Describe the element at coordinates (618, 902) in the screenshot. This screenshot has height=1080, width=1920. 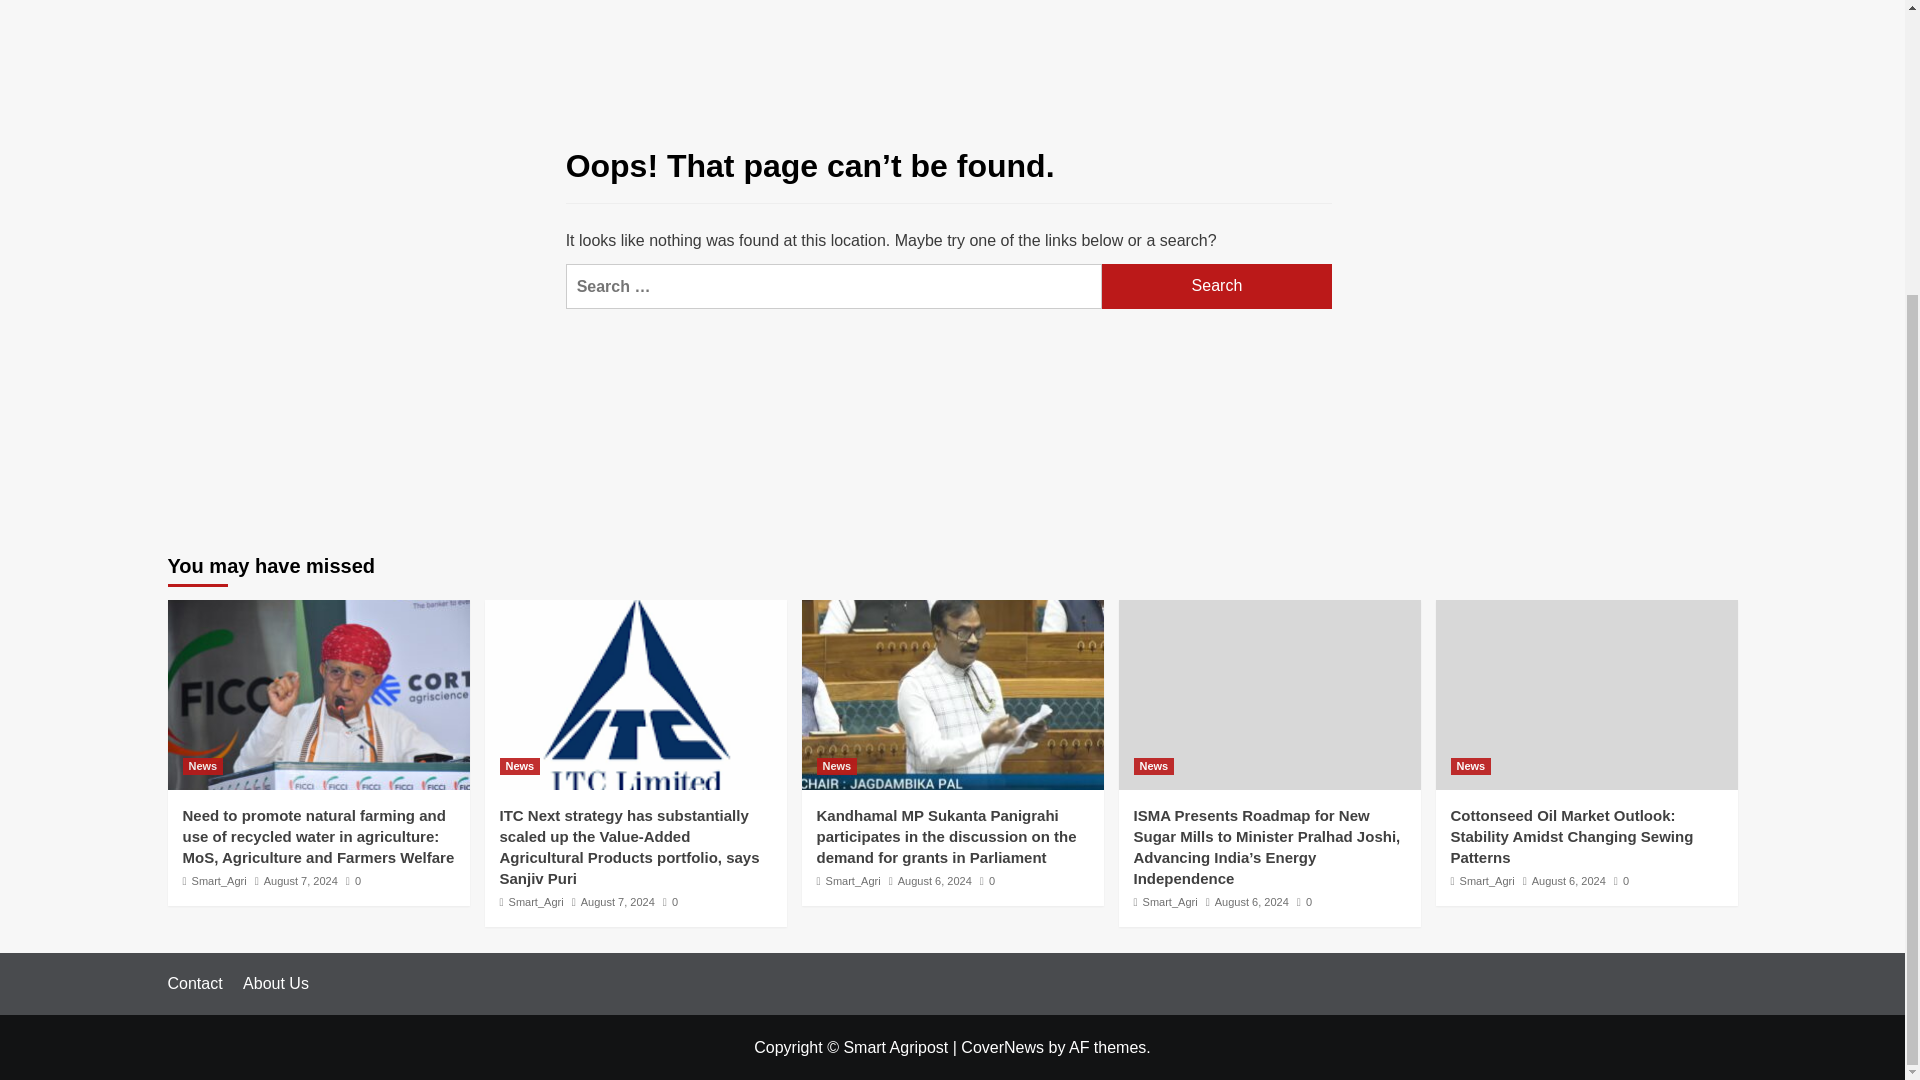
I see `August 7, 2024` at that location.